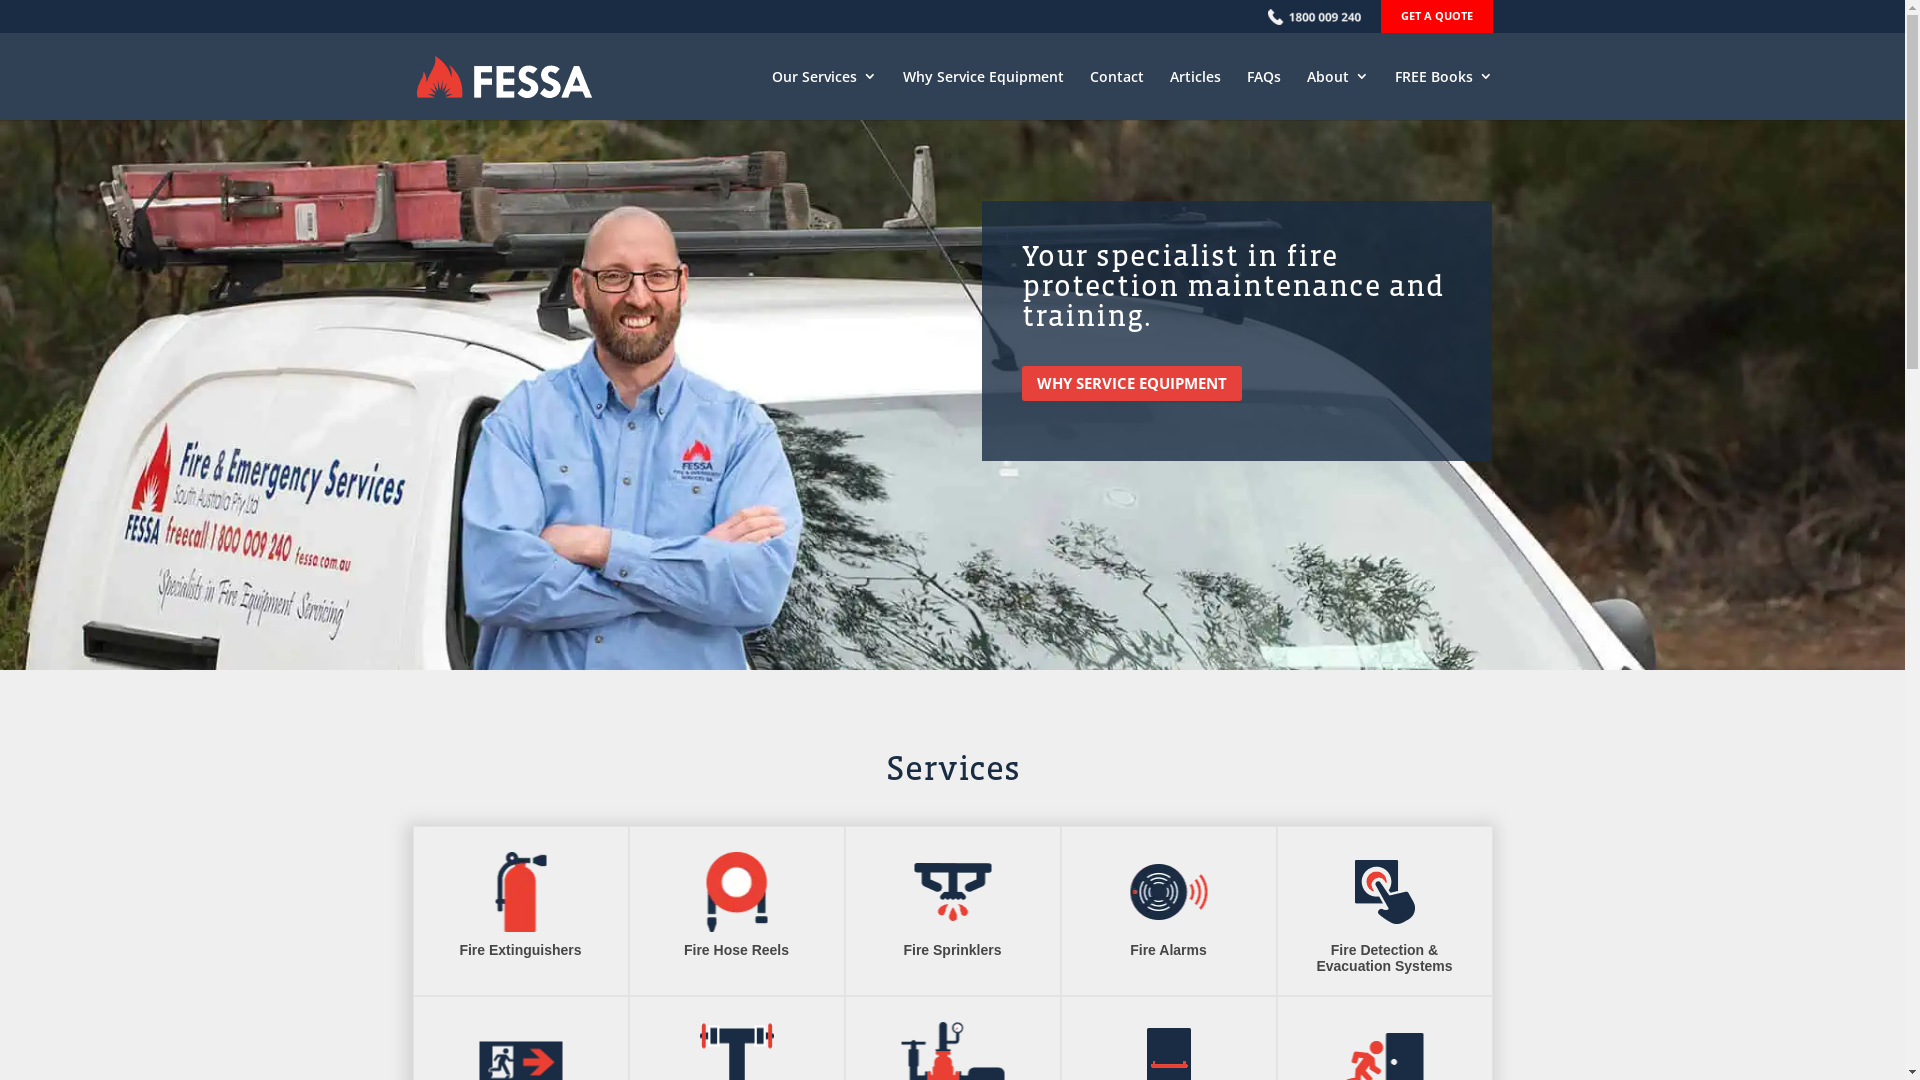 This screenshot has height=1080, width=1920. What do you see at coordinates (824, 93) in the screenshot?
I see `Our Services` at bounding box center [824, 93].